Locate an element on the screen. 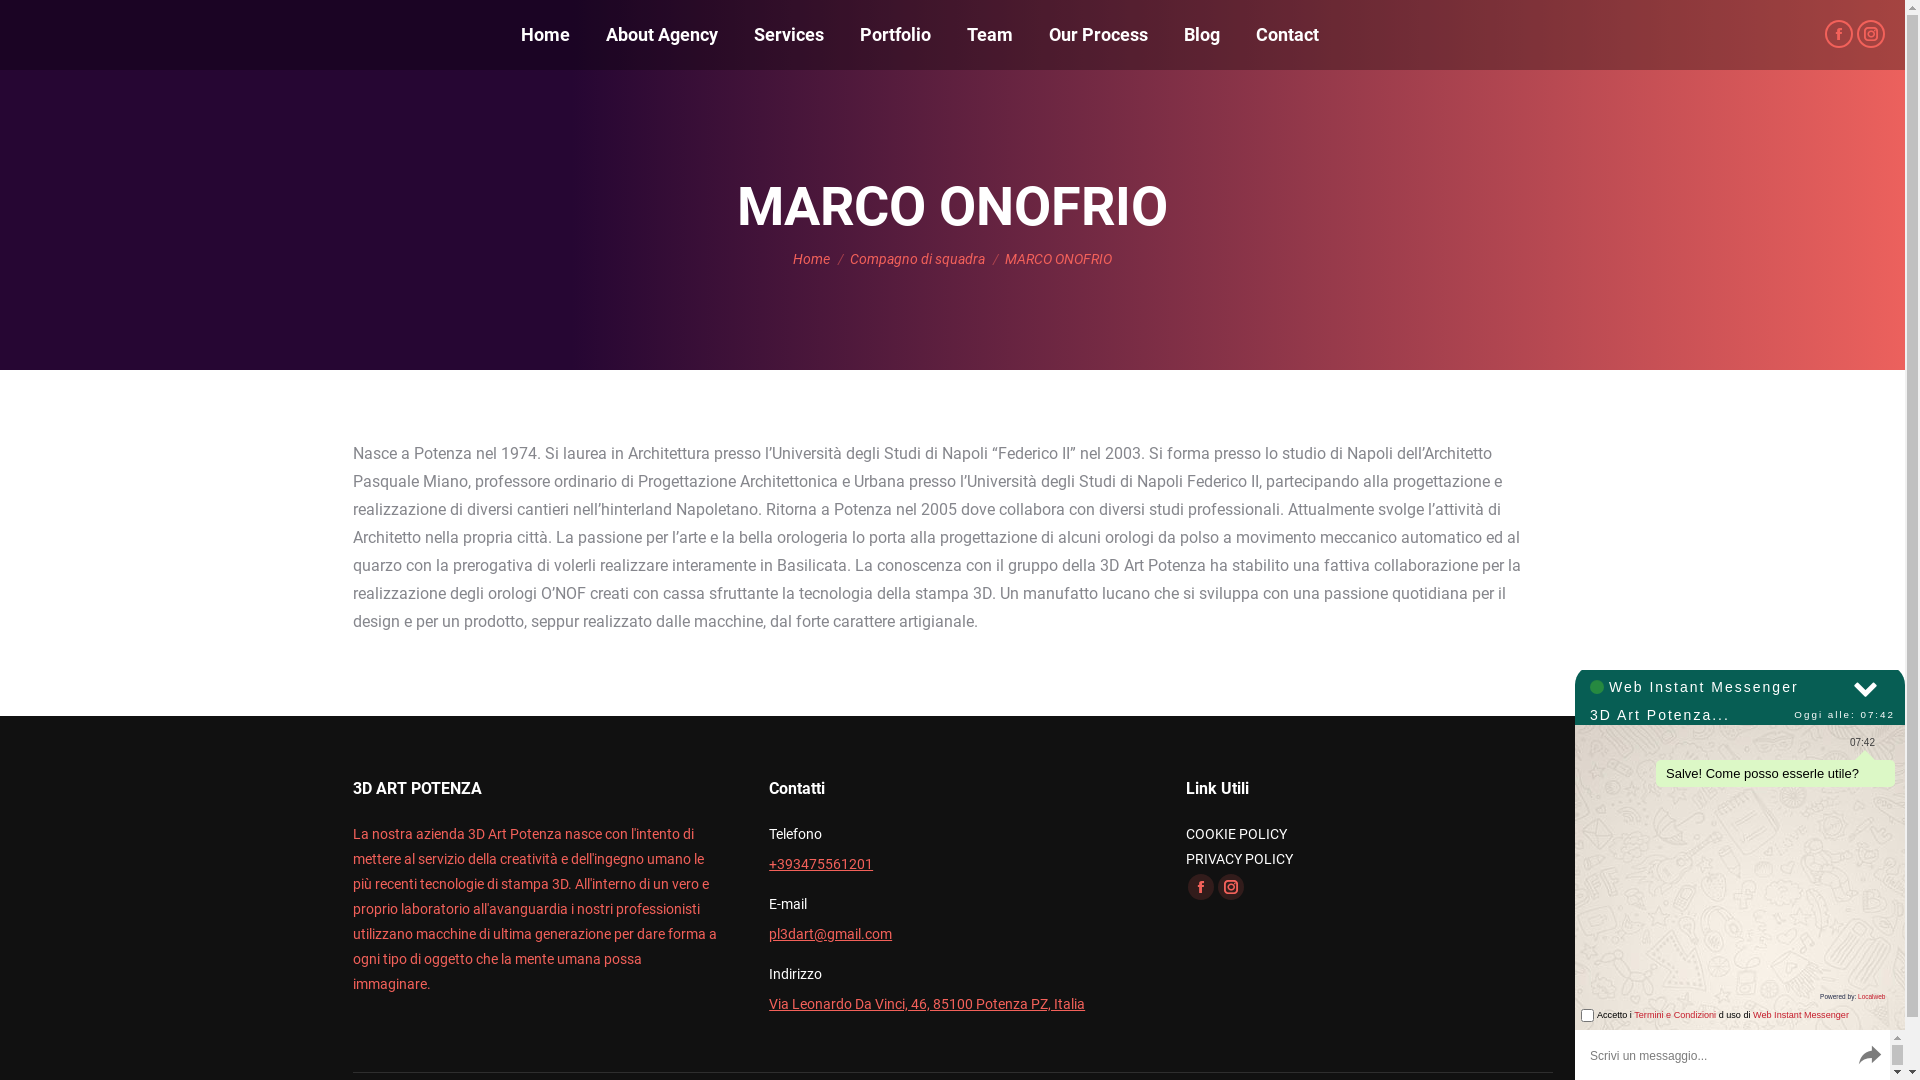 The width and height of the screenshot is (1920, 1080). Compagno di squadra is located at coordinates (918, 258).